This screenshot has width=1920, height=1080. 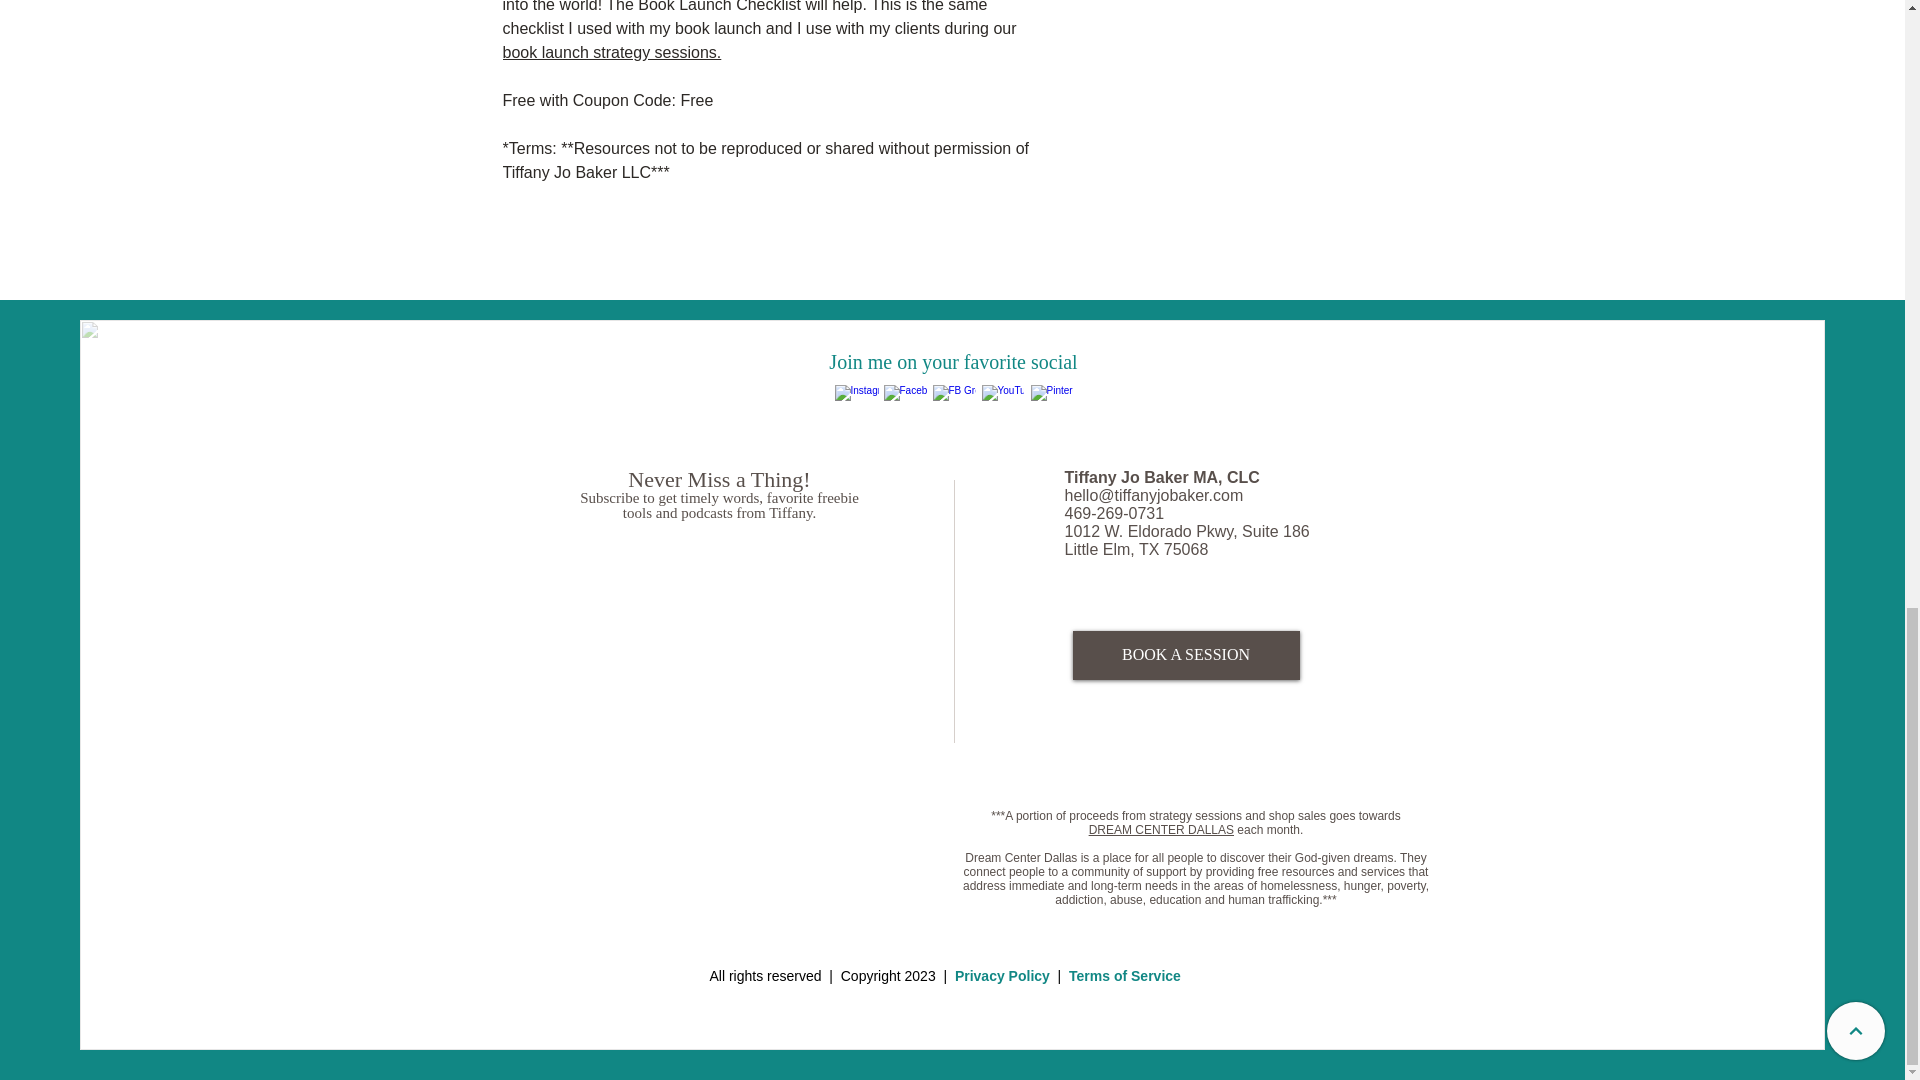 What do you see at coordinates (1124, 975) in the screenshot?
I see `Terms of Service` at bounding box center [1124, 975].